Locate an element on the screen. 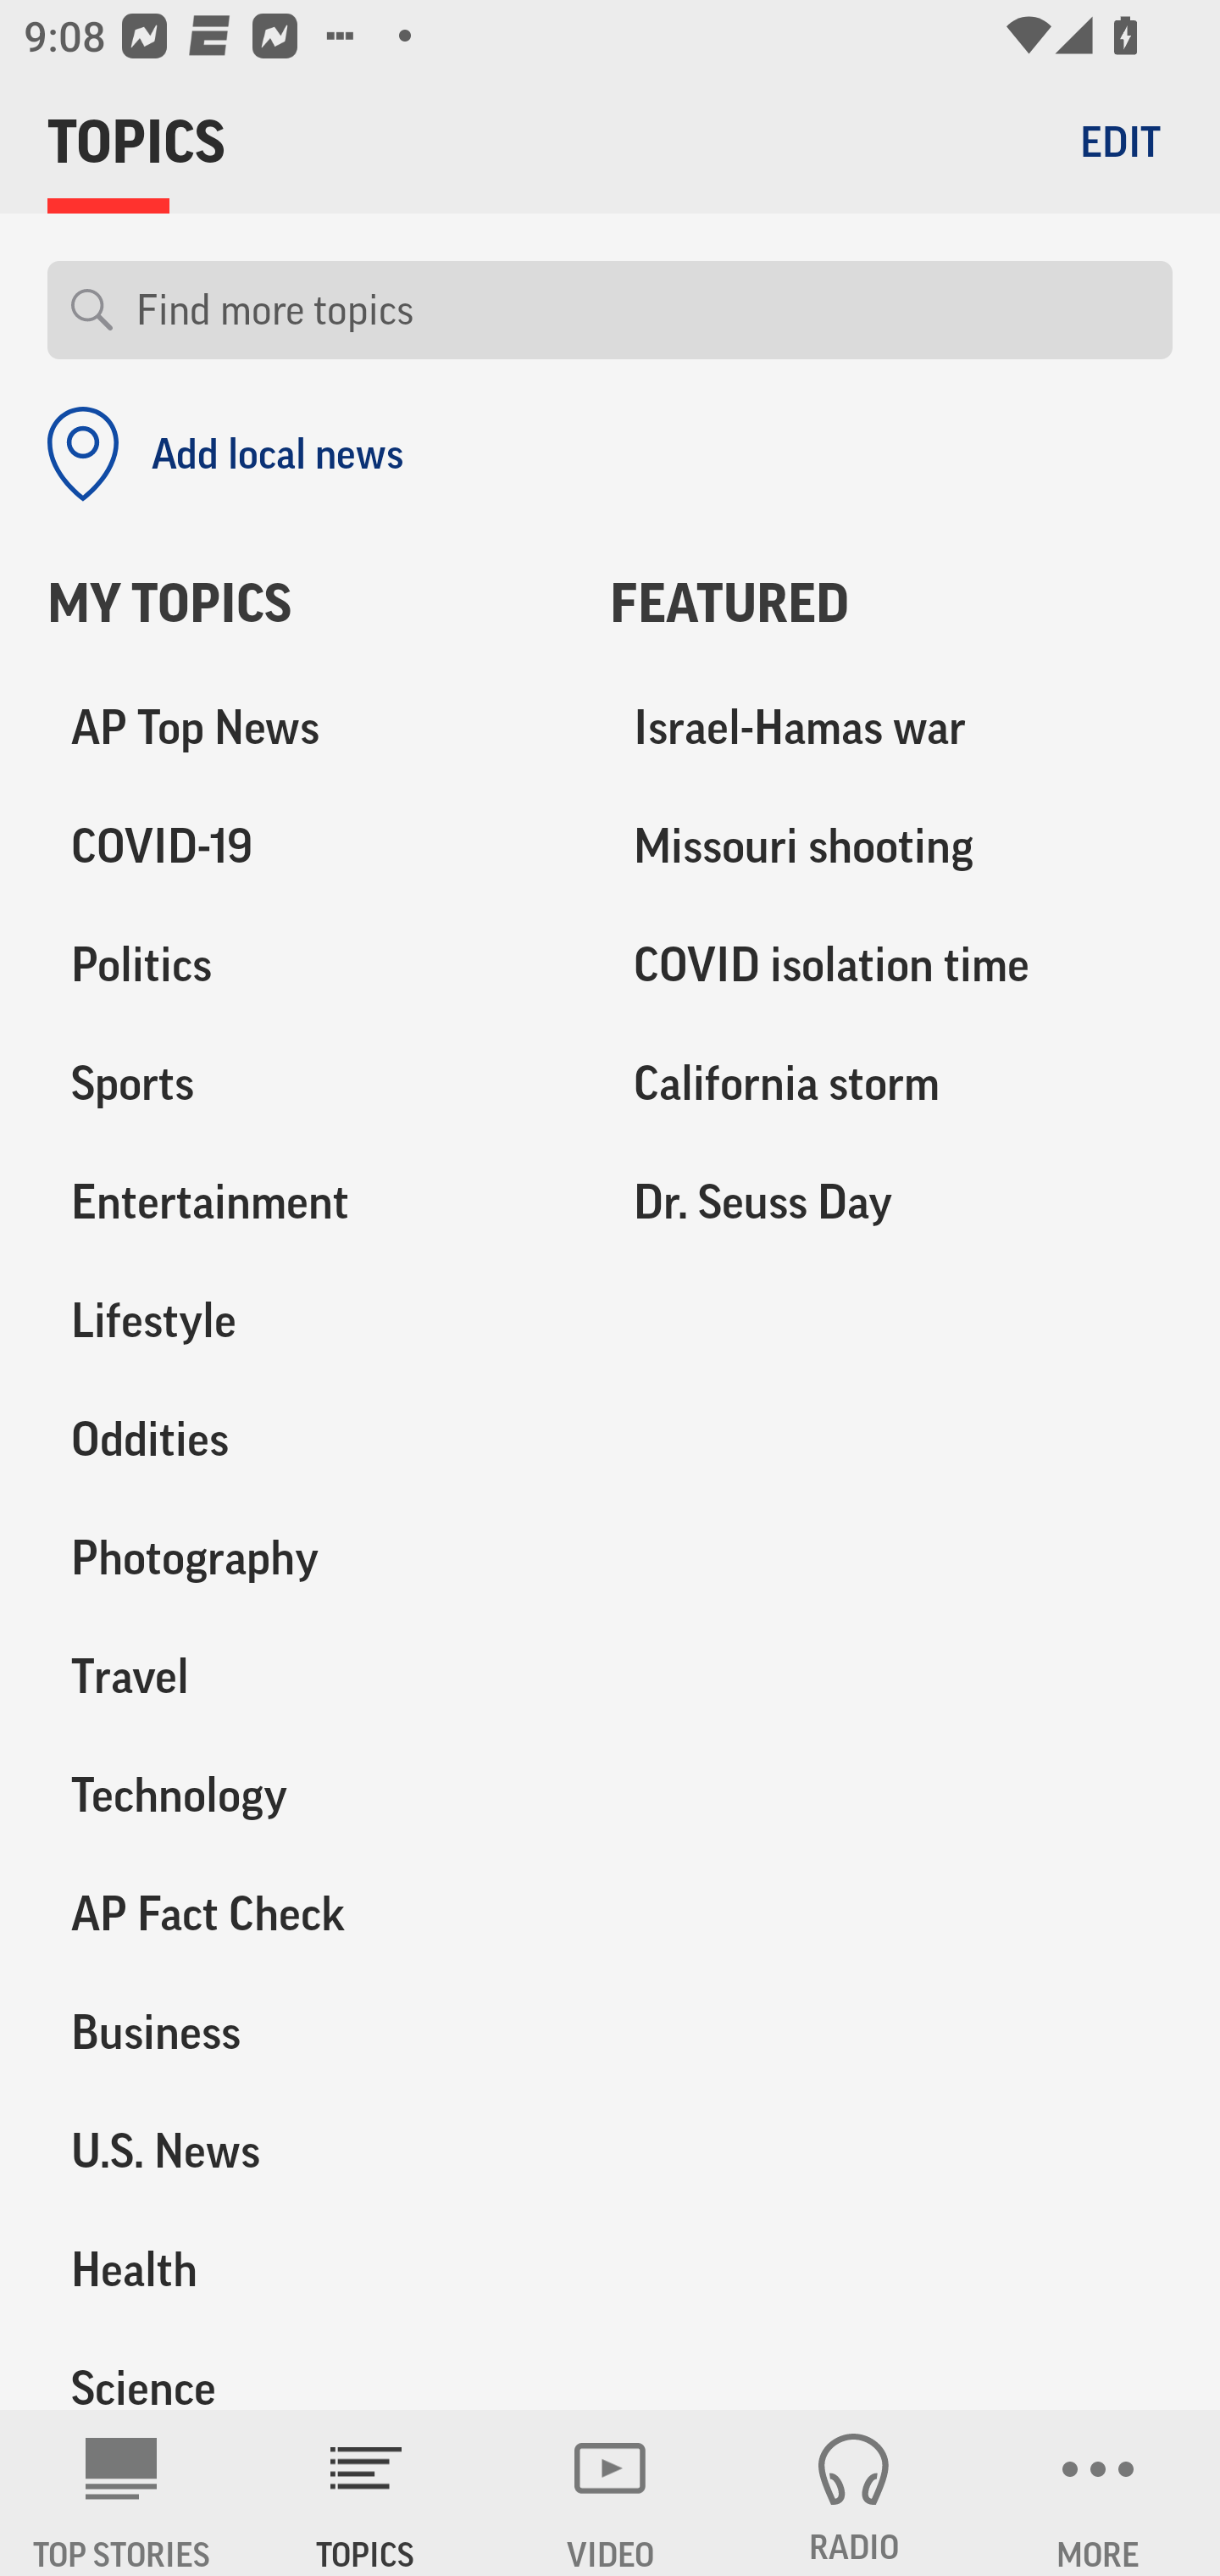  VIDEO is located at coordinates (610, 2493).